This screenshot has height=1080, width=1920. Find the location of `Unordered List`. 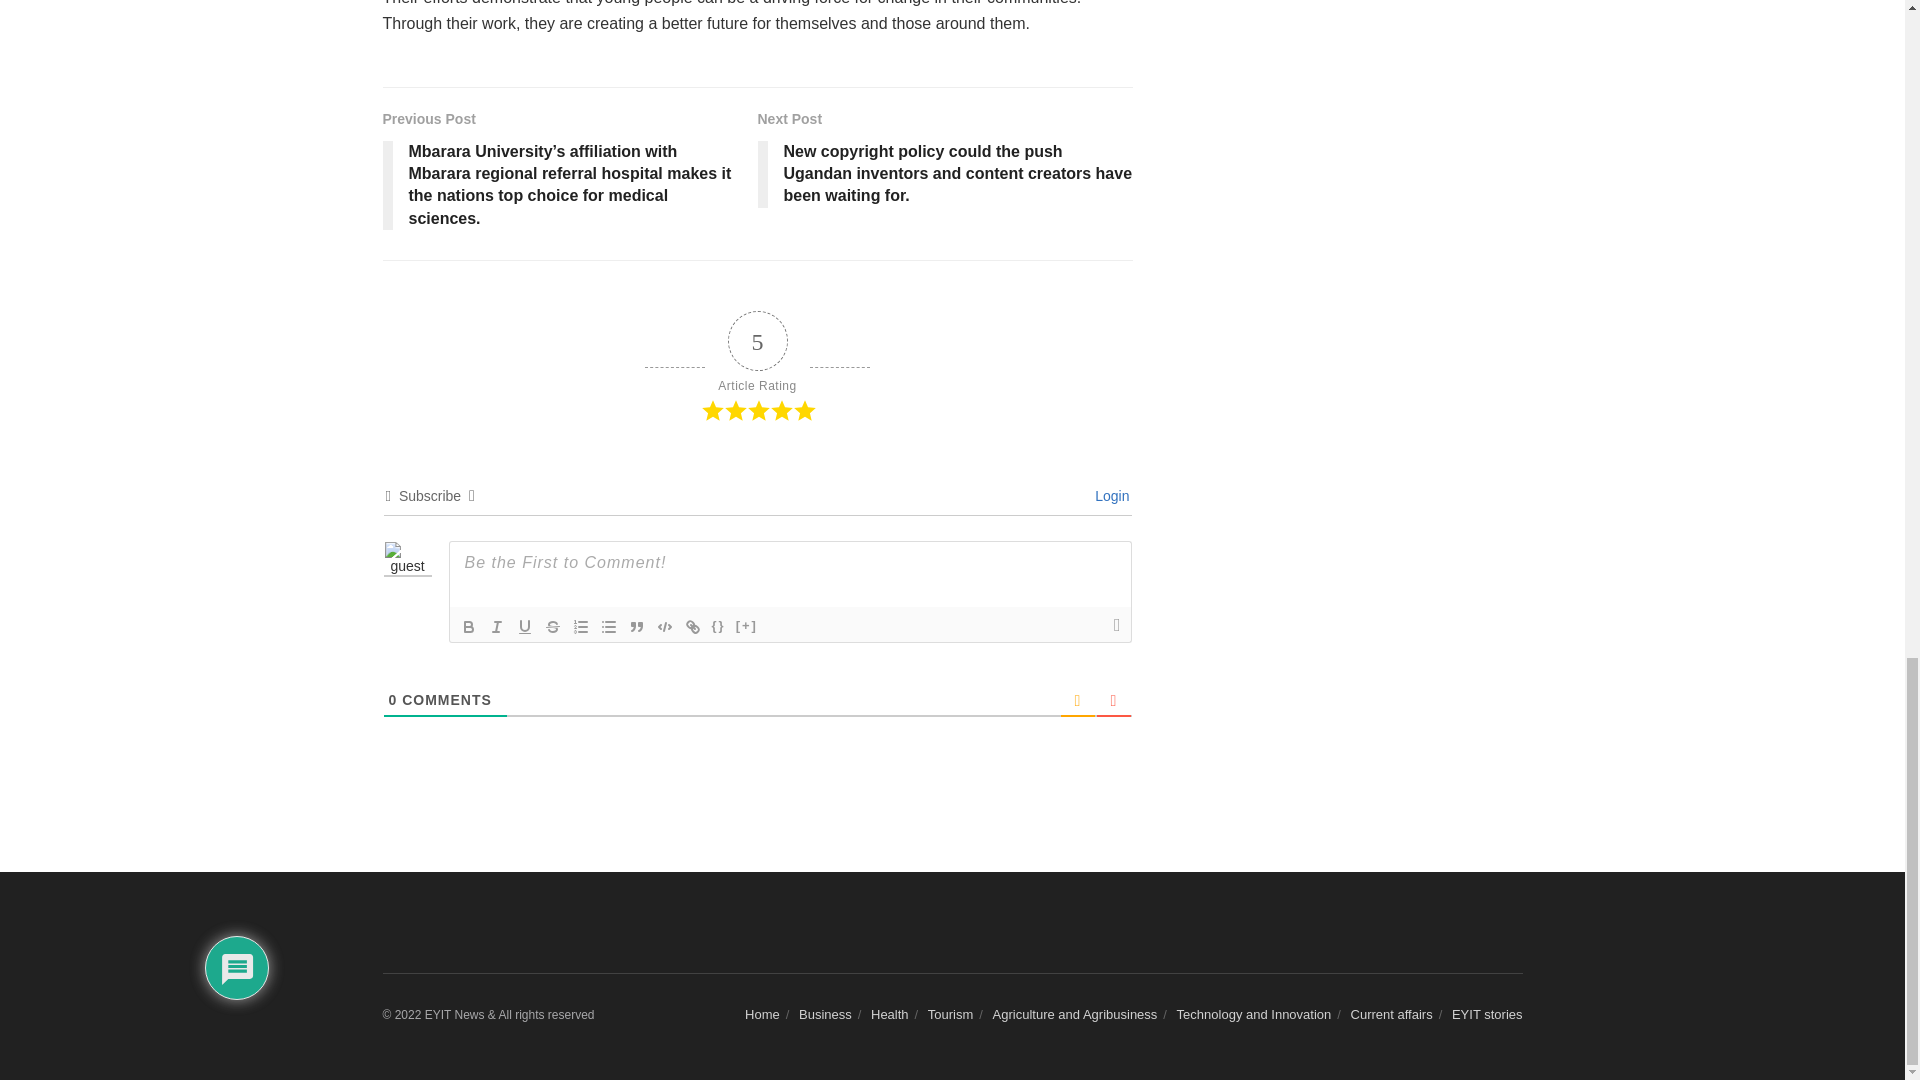

Unordered List is located at coordinates (608, 626).